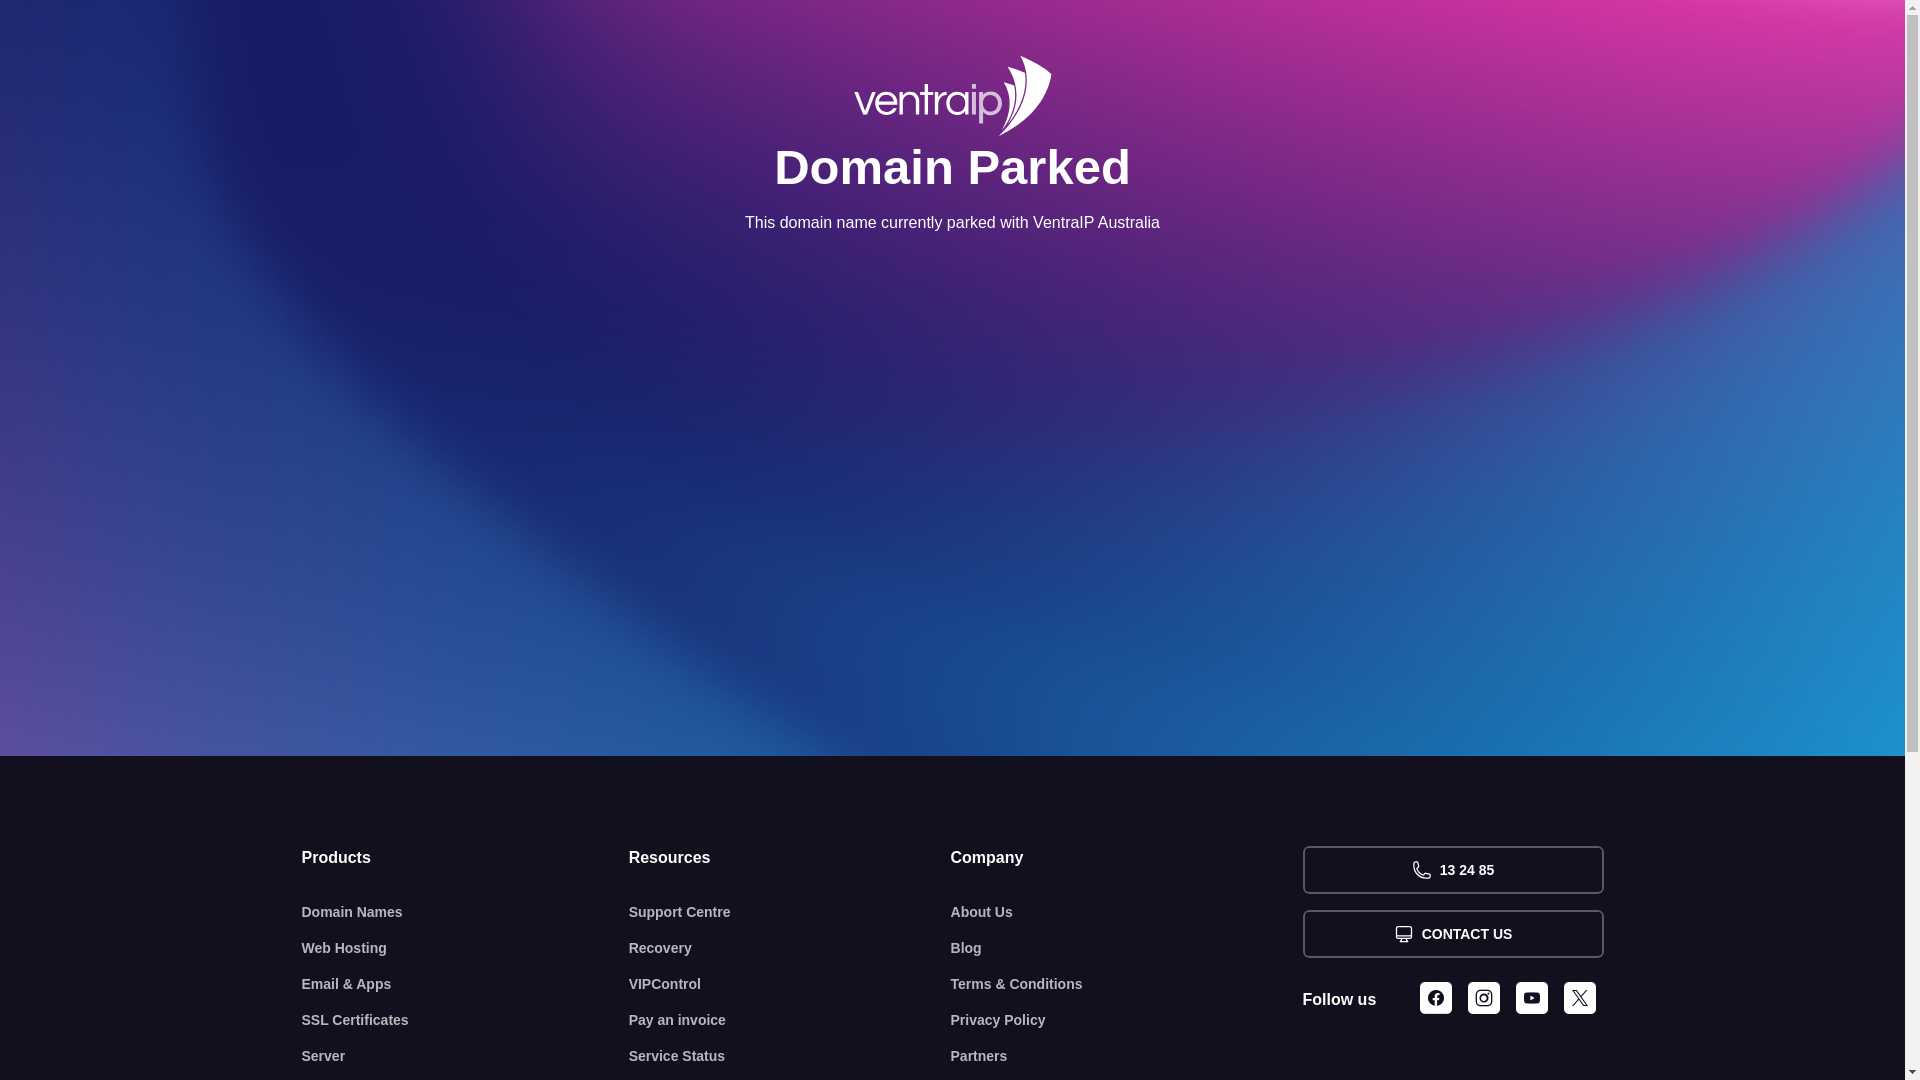 This screenshot has height=1080, width=1920. I want to click on Domain Names, so click(466, 912).